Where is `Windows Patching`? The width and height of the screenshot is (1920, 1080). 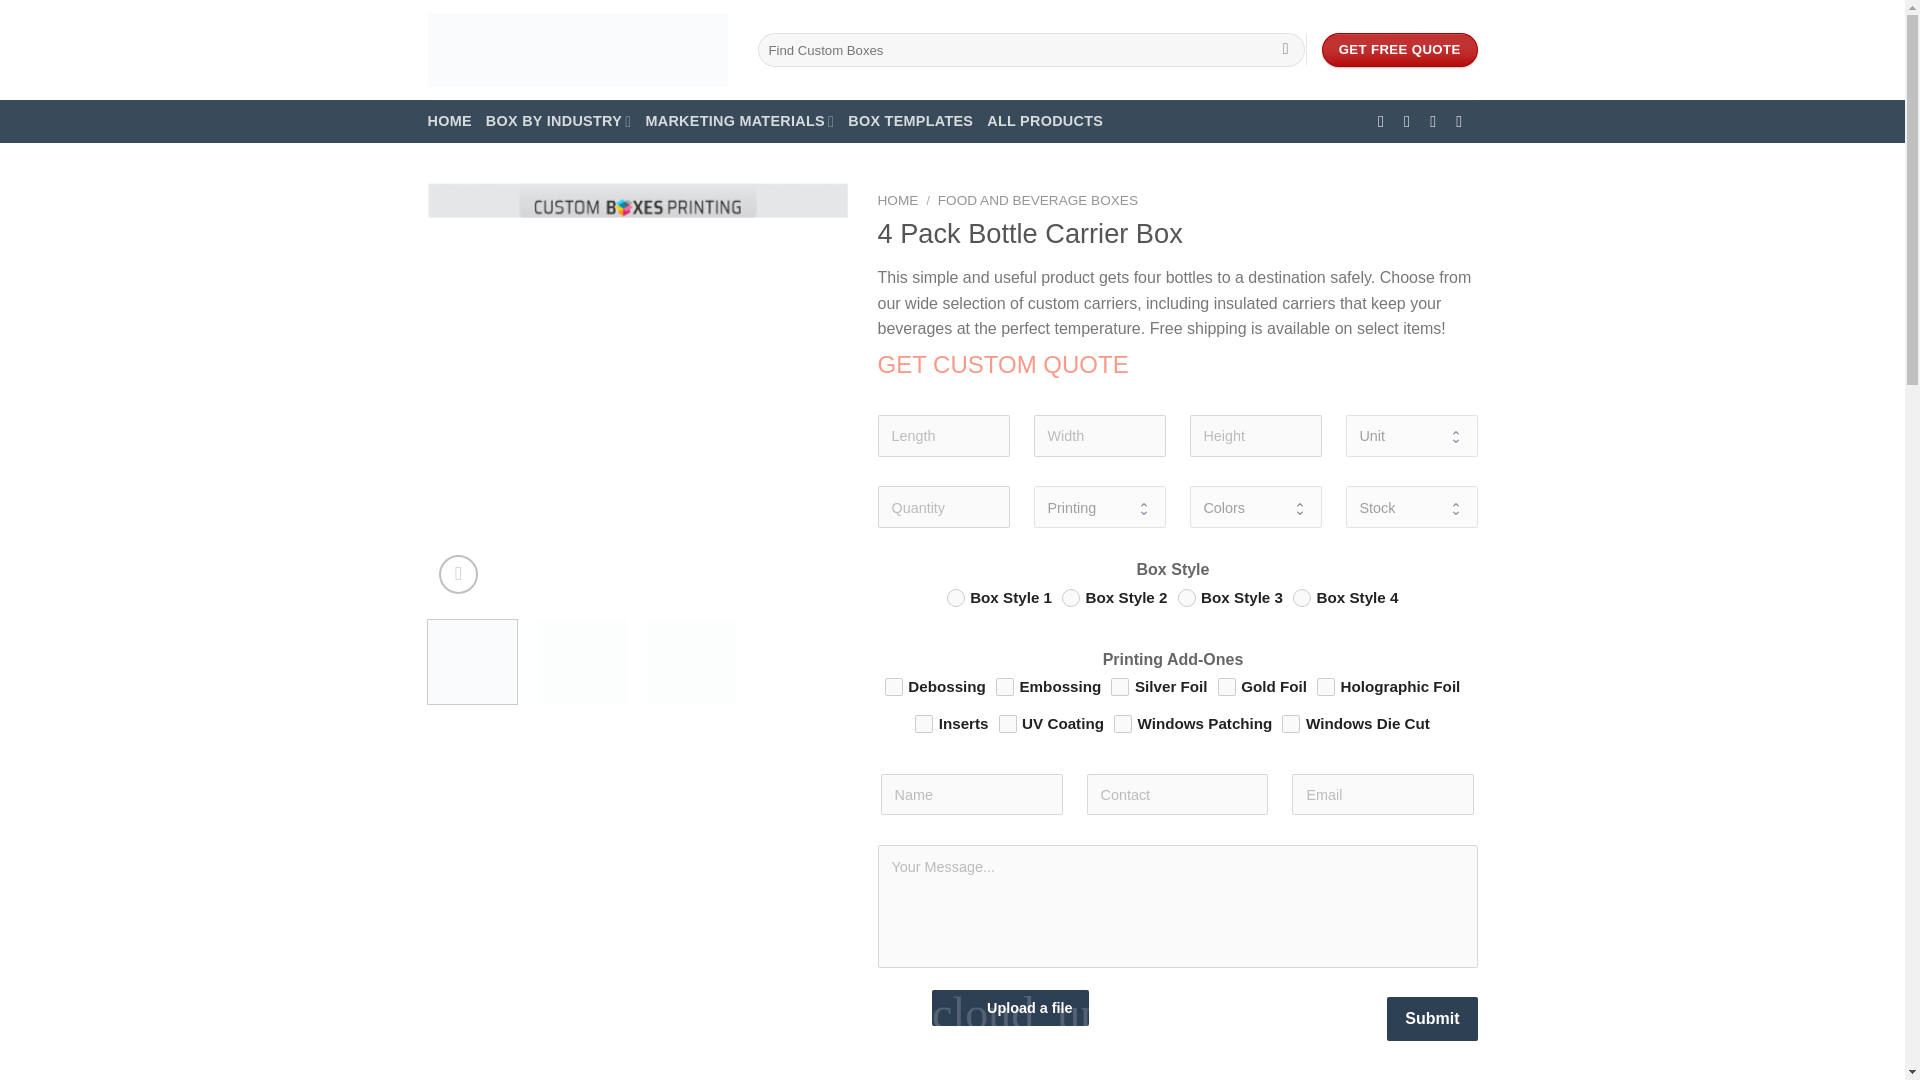 Windows Patching is located at coordinates (1122, 724).